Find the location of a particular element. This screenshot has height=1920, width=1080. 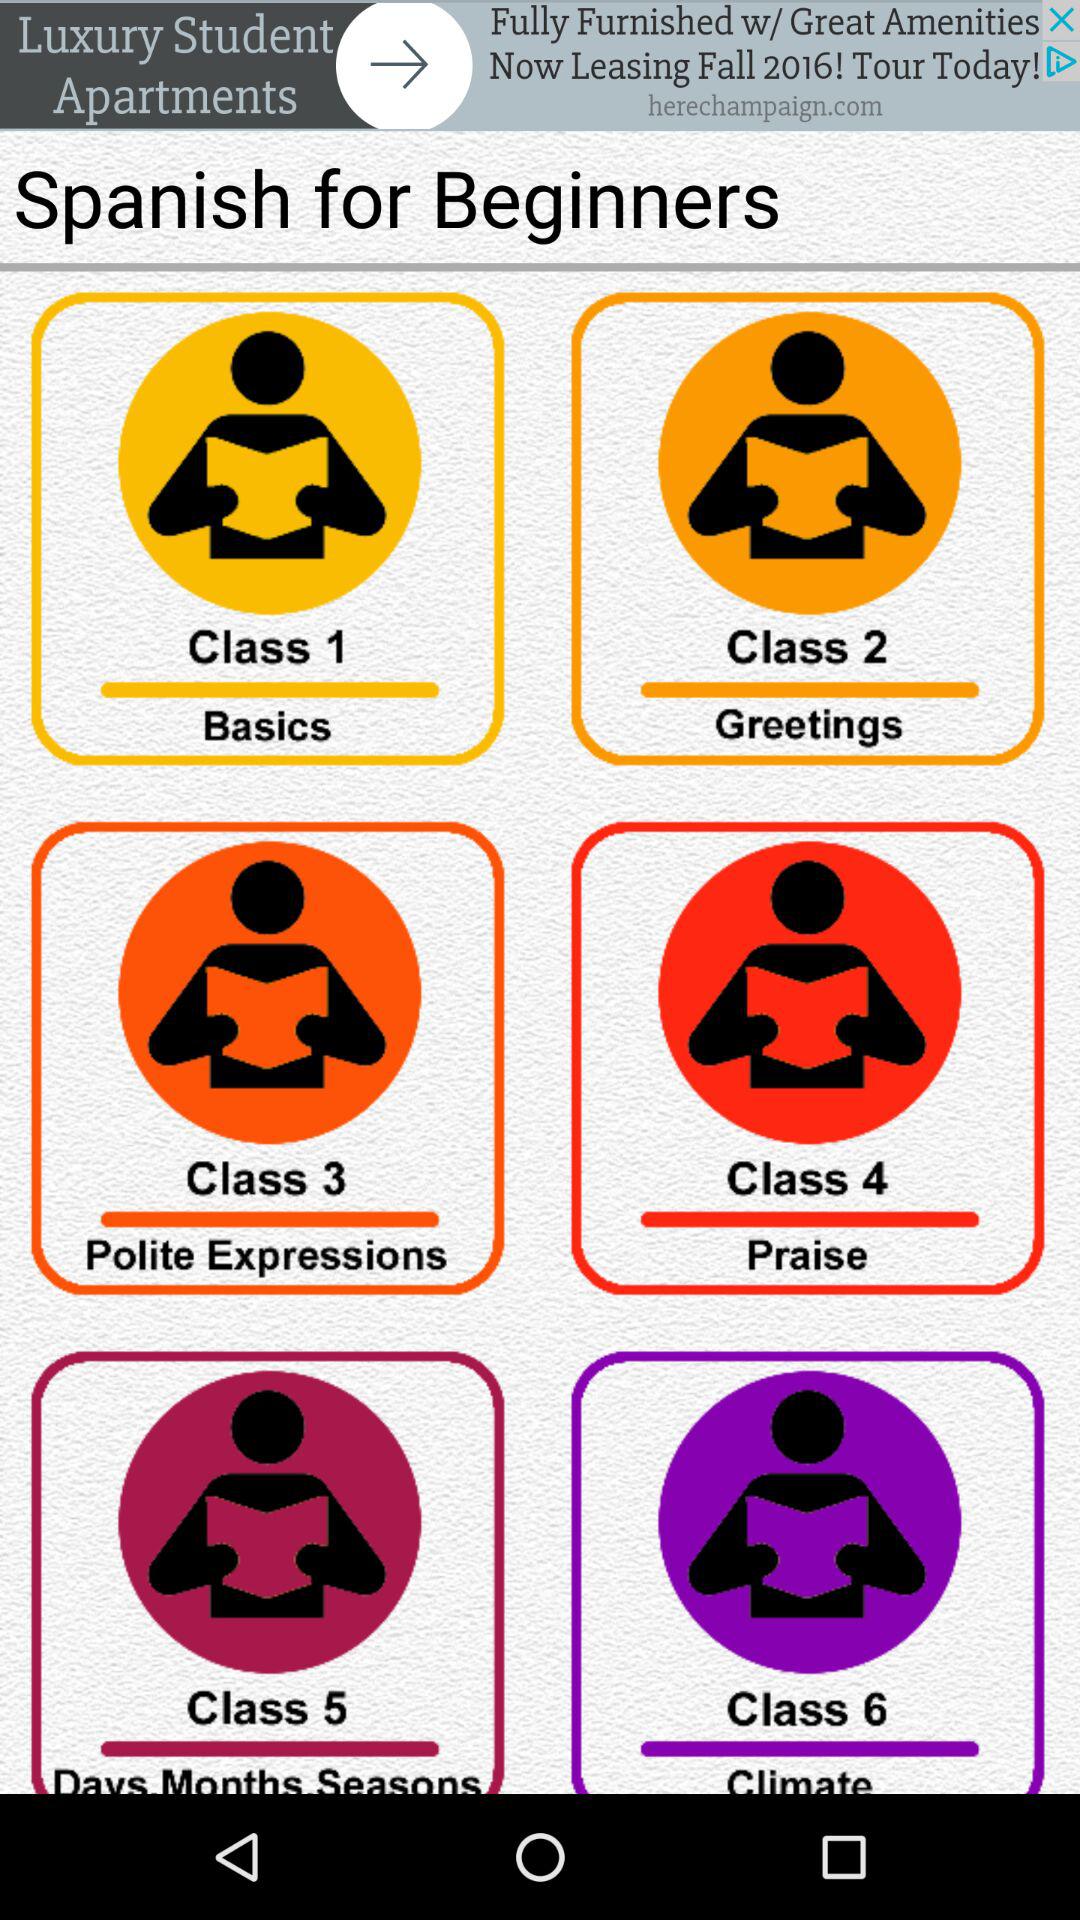

go to class 3 of spanish for beginners is located at coordinates (270, 1066).